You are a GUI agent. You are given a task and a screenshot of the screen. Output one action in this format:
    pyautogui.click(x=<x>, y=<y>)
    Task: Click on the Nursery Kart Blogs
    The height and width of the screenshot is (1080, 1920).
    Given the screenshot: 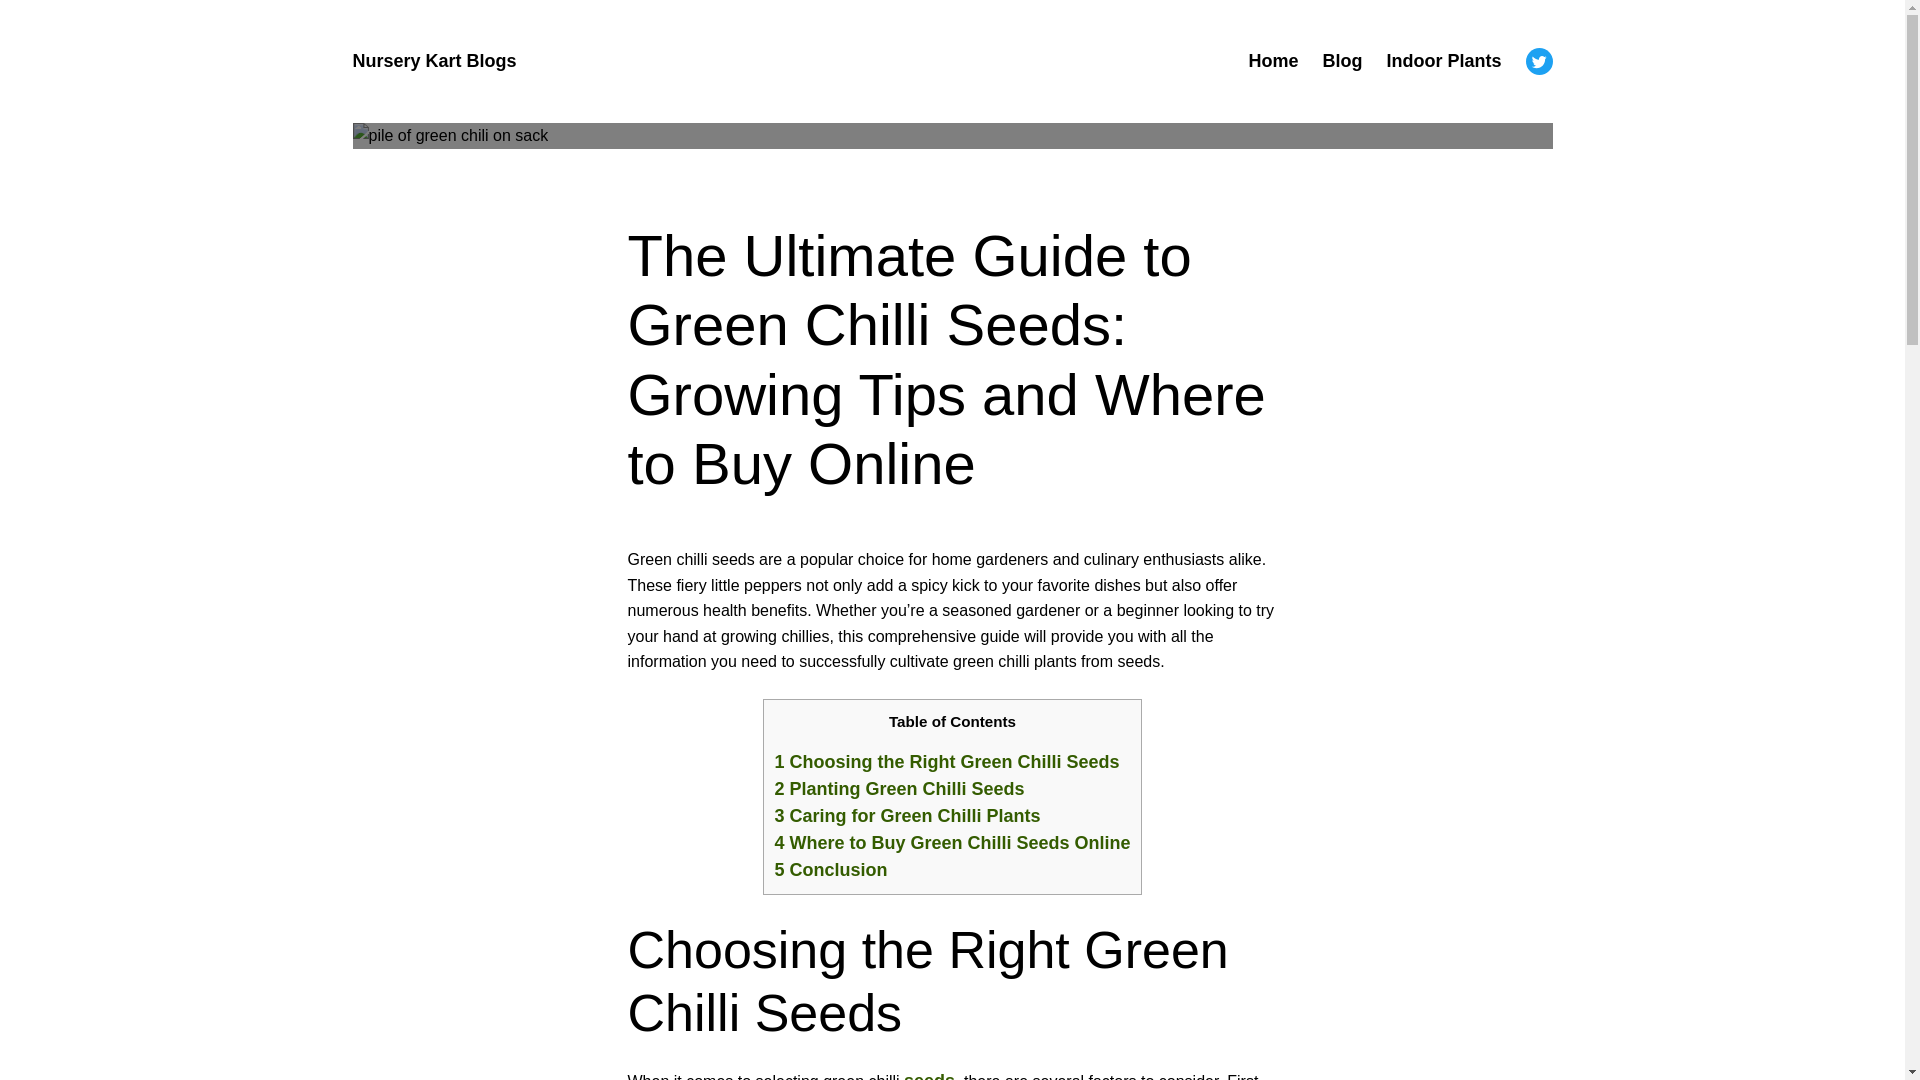 What is the action you would take?
    pyautogui.click(x=434, y=60)
    